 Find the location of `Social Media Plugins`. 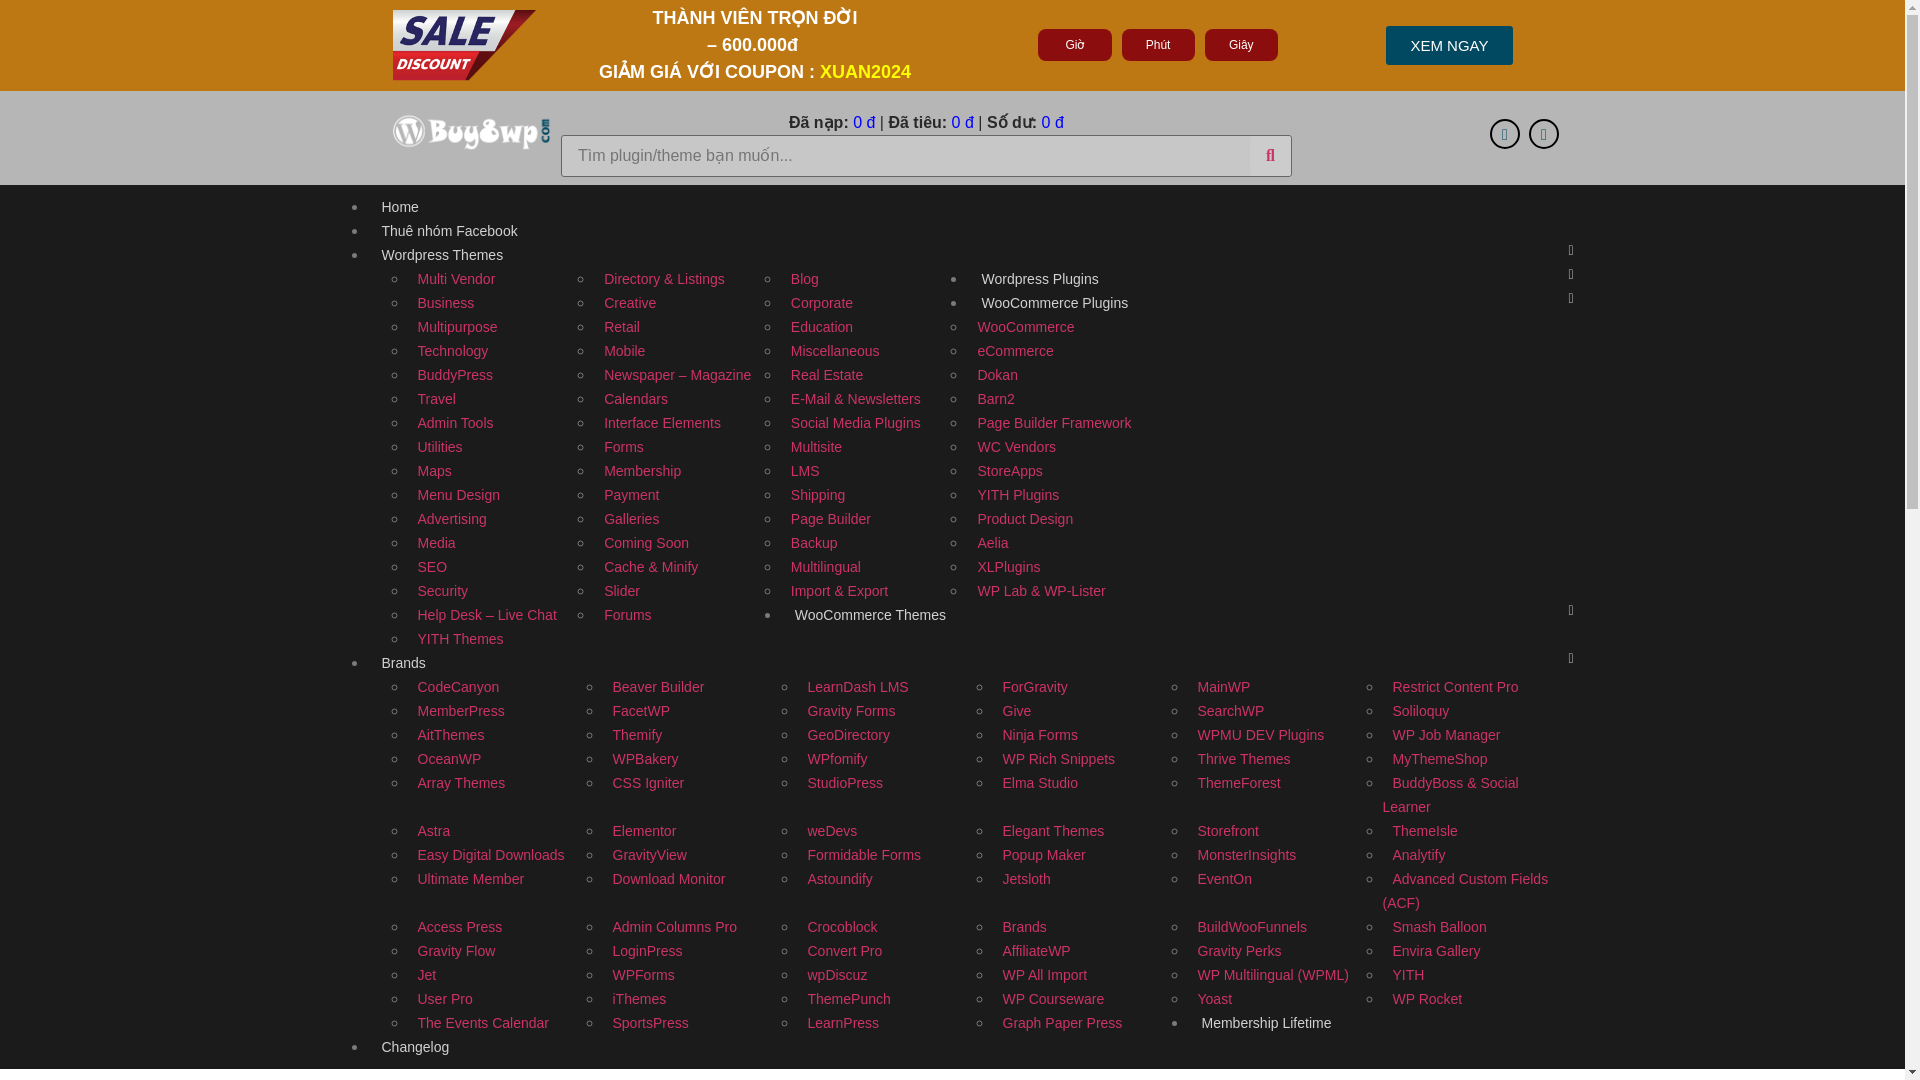

Social Media Plugins is located at coordinates (856, 423).